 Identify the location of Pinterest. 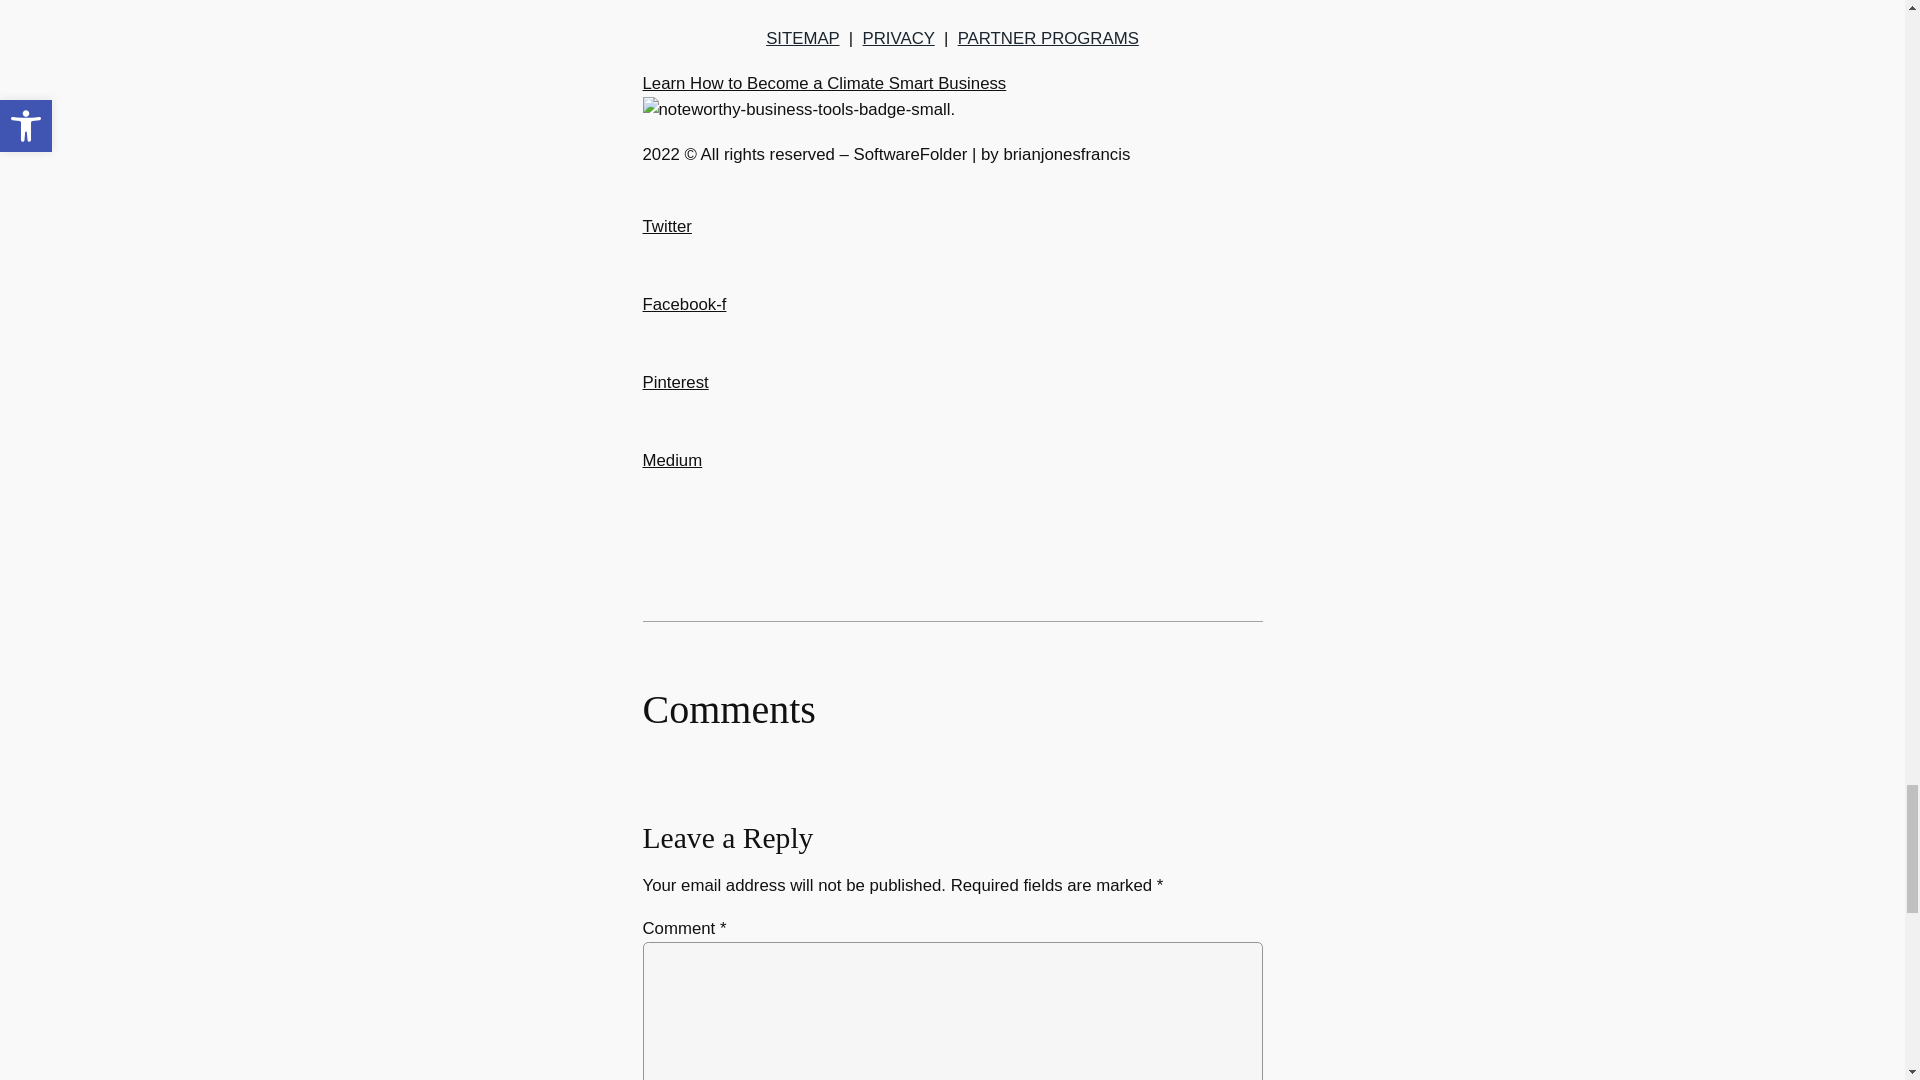
(674, 394).